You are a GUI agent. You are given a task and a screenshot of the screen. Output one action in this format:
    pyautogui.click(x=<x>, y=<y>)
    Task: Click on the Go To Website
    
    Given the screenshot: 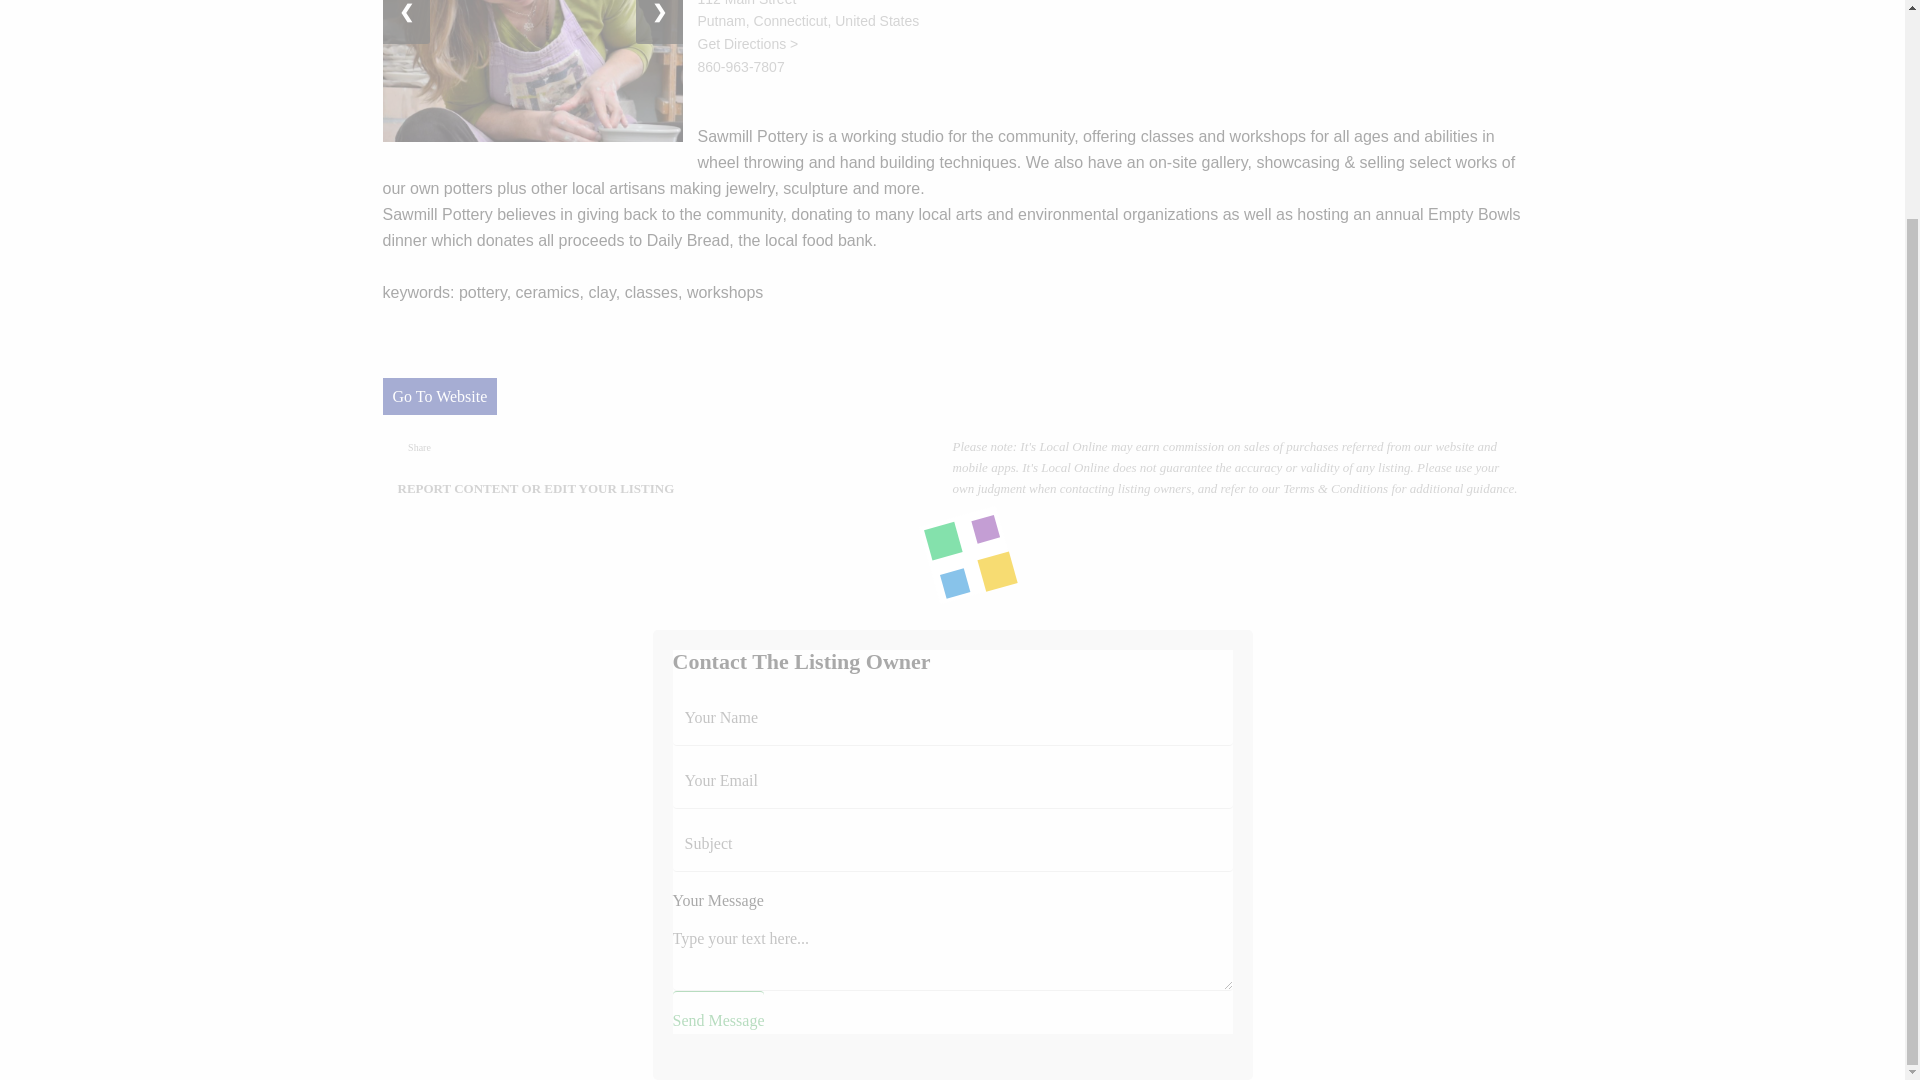 What is the action you would take?
    pyautogui.click(x=440, y=396)
    